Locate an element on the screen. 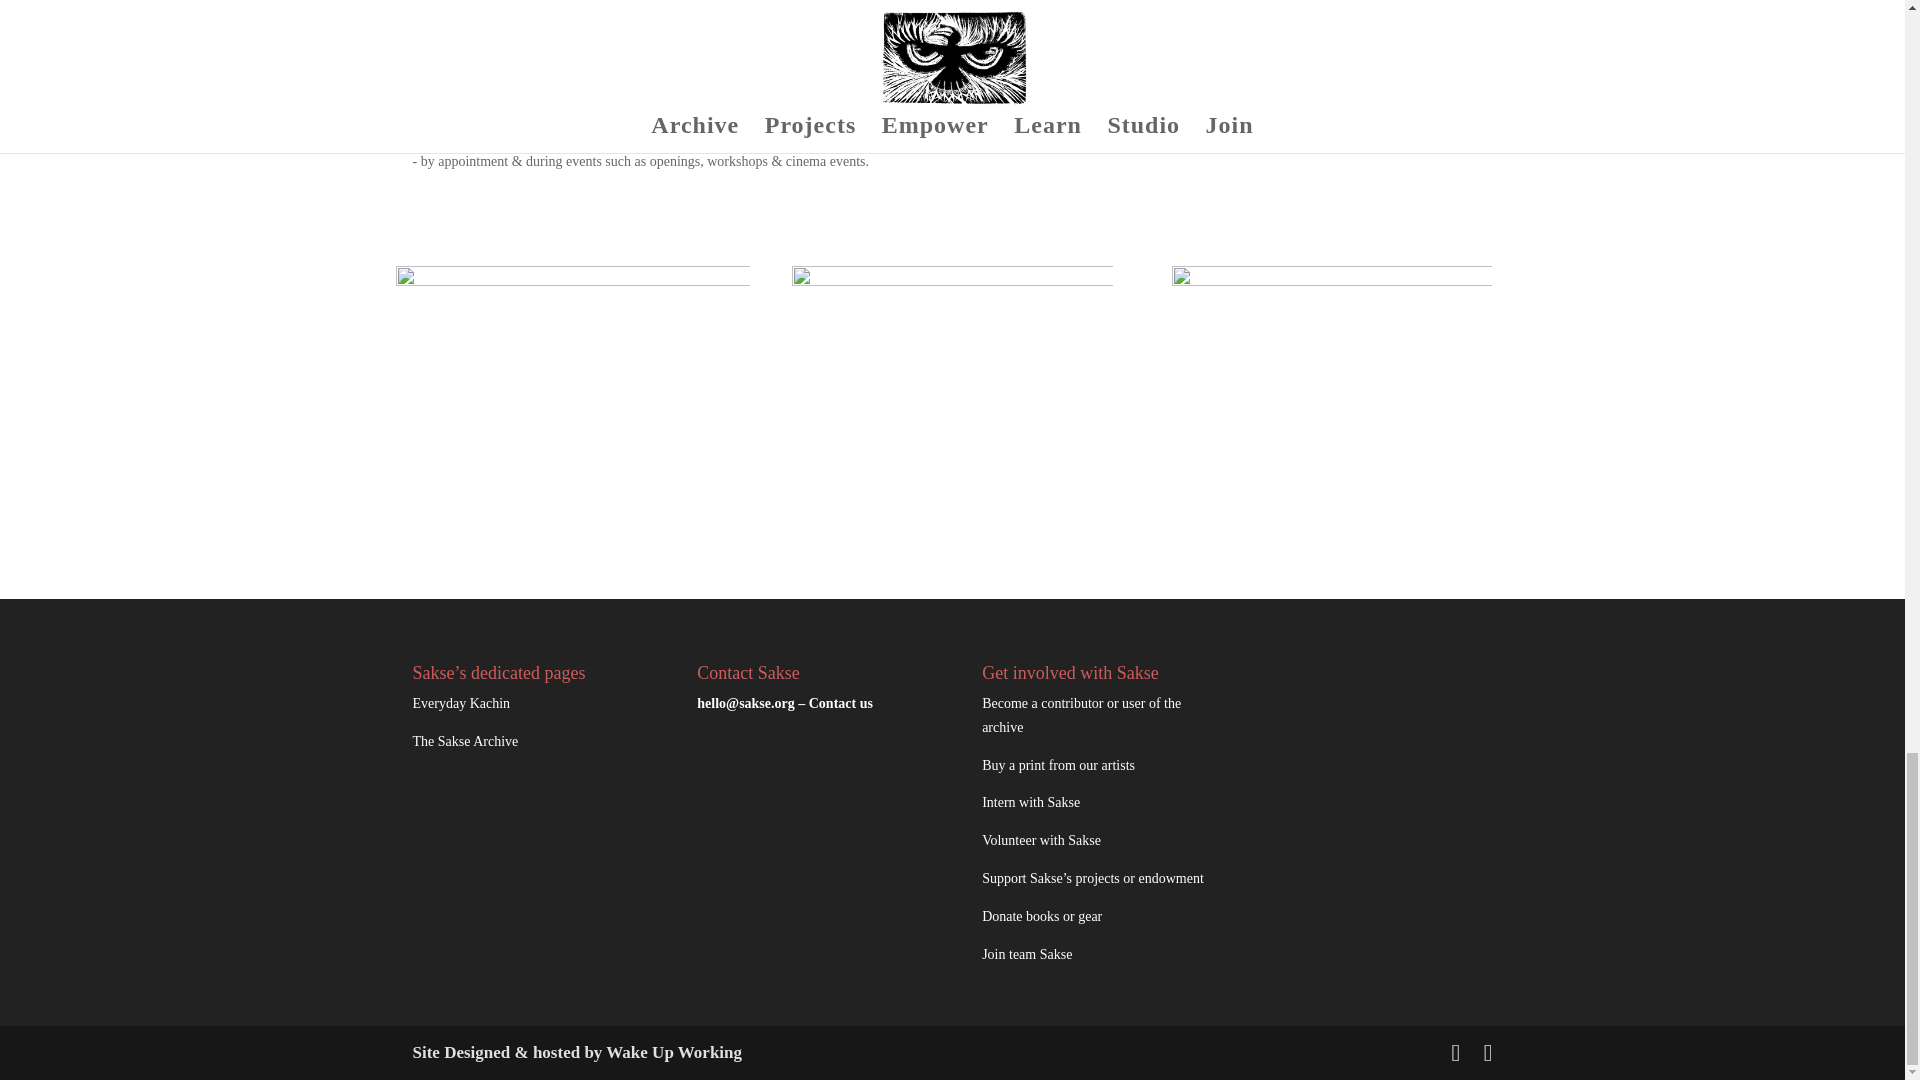 The image size is (1920, 1080). Buy a print from our artists is located at coordinates (1058, 766).